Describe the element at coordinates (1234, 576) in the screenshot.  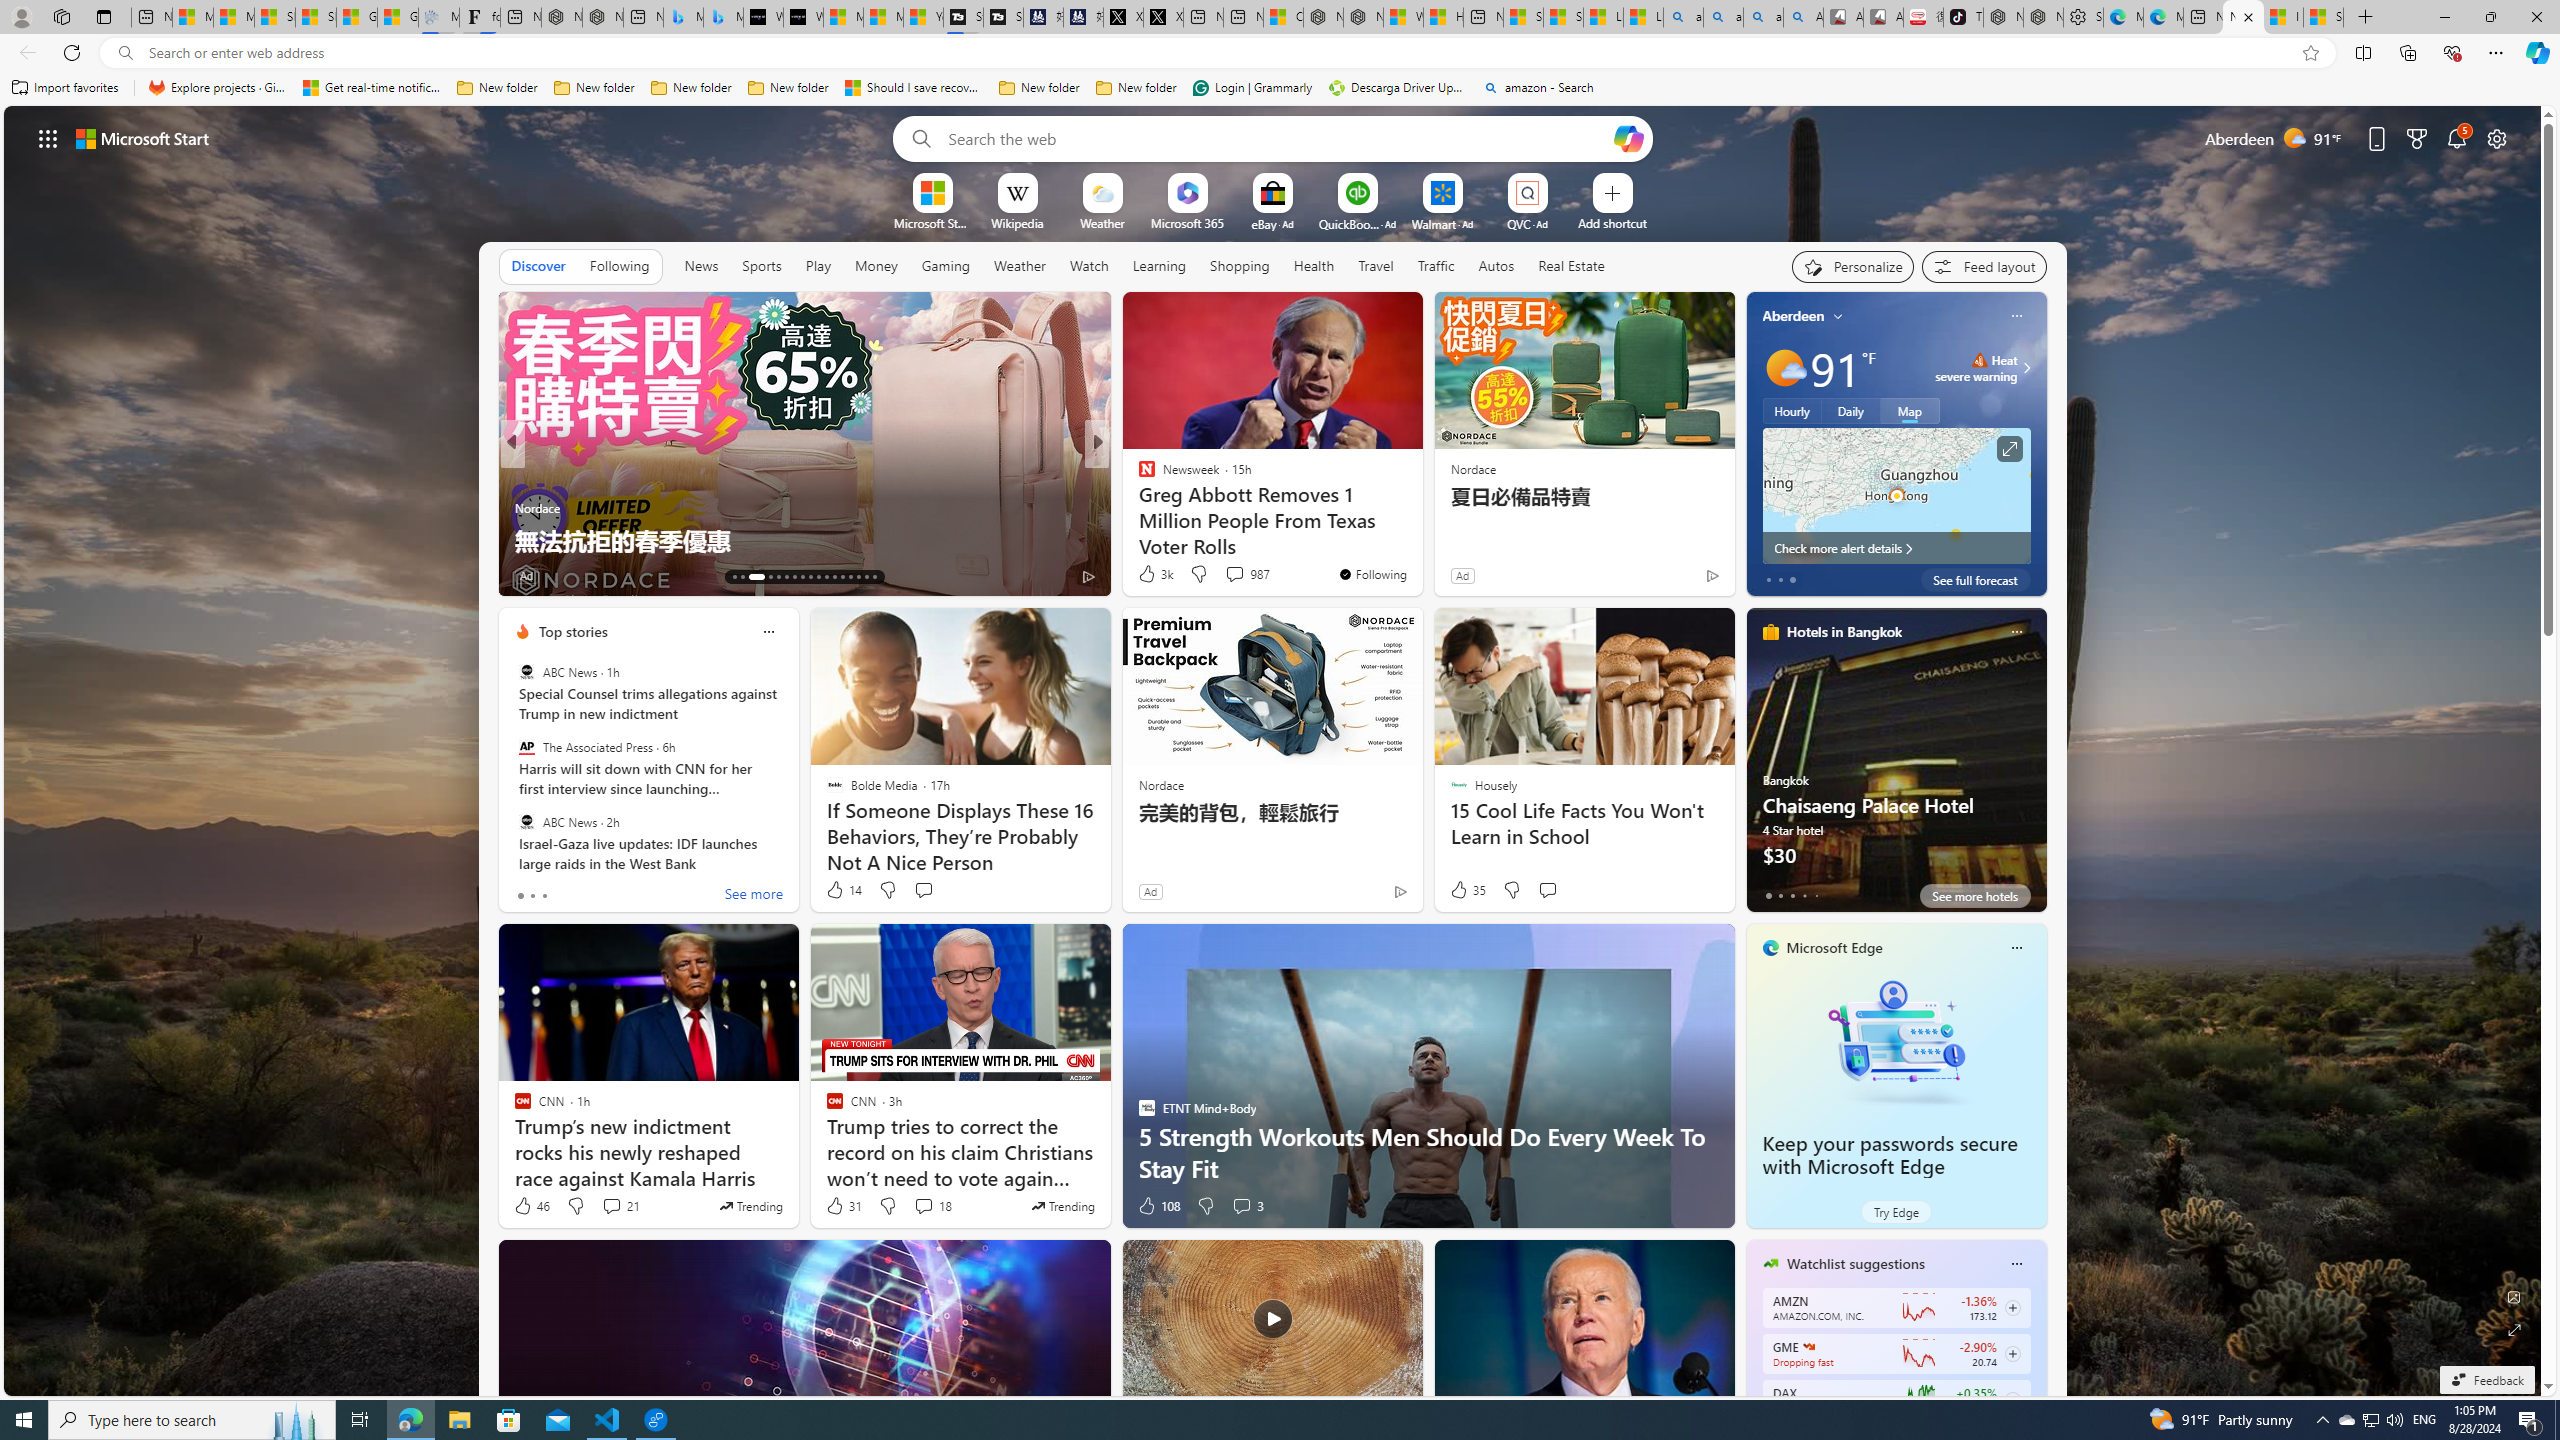
I see `View comments 1 Comment` at that location.